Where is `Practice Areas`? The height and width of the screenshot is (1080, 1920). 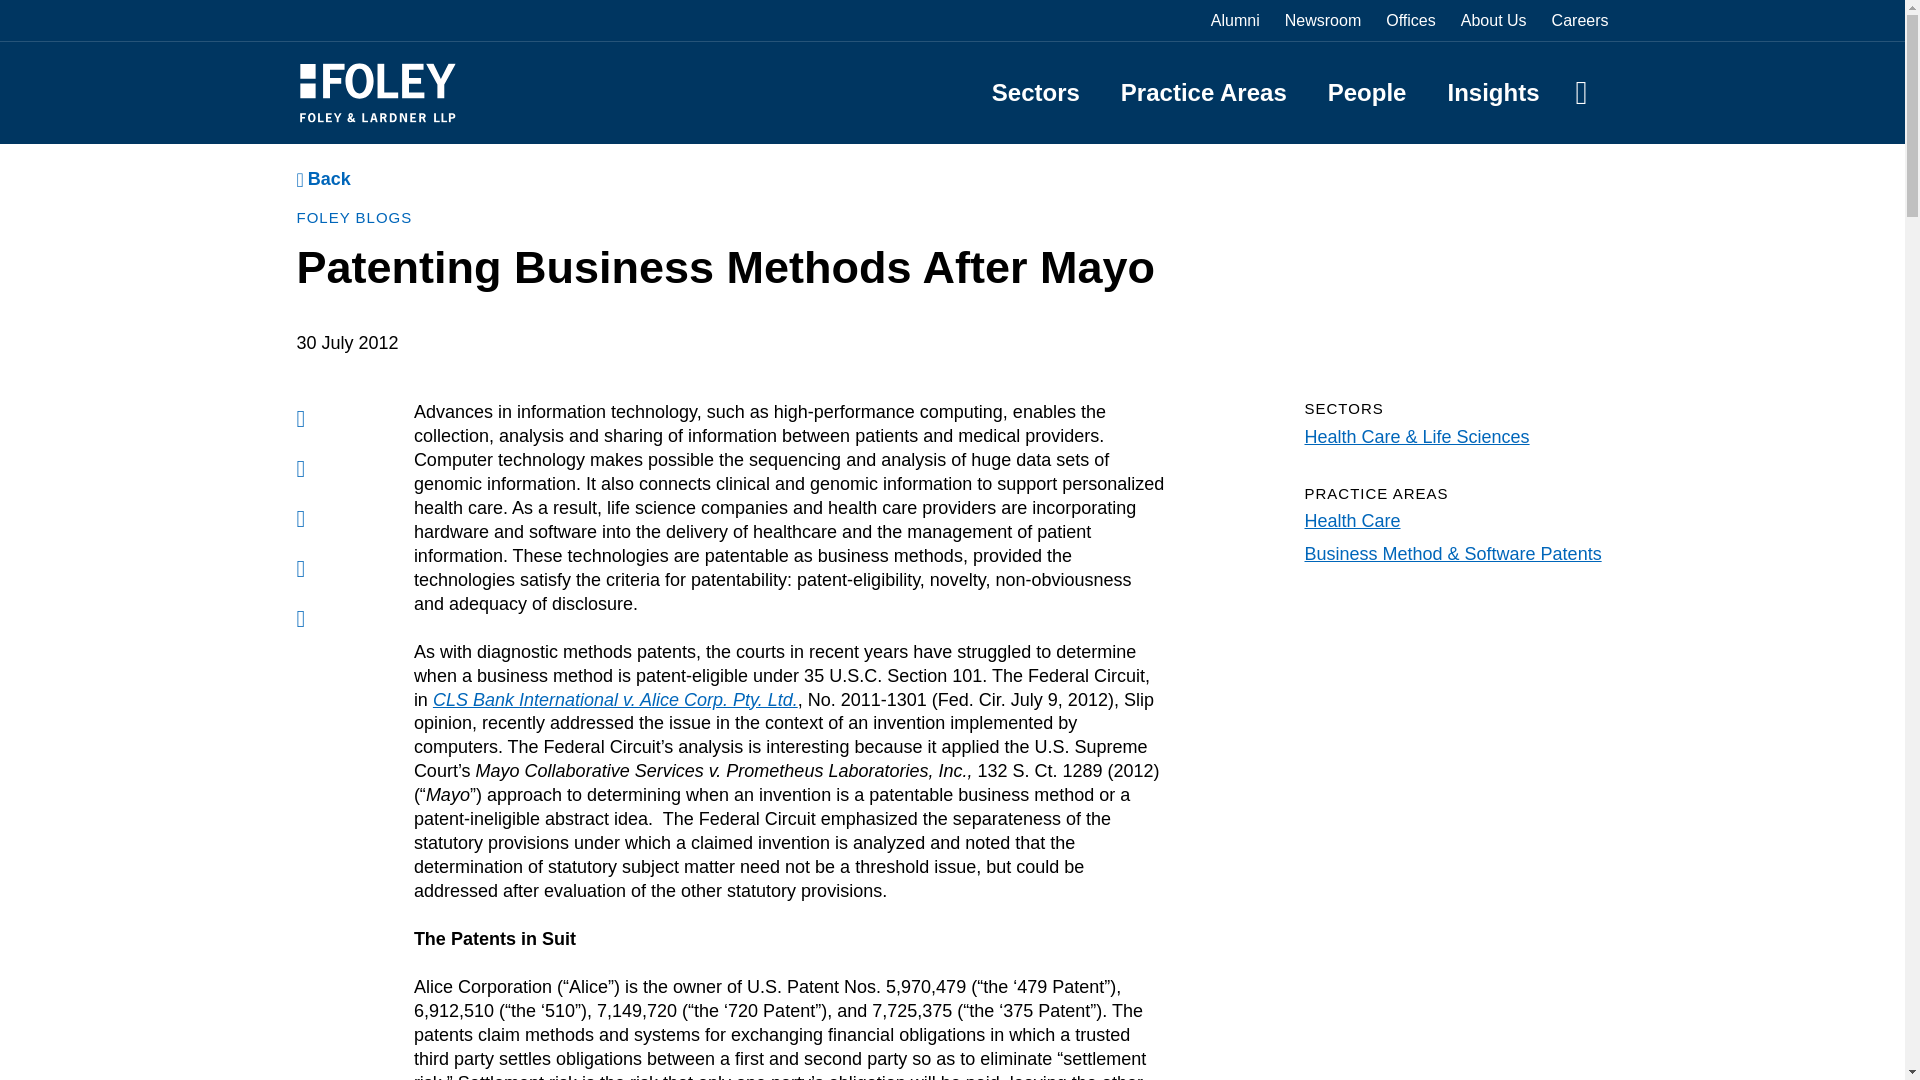
Practice Areas is located at coordinates (1204, 92).